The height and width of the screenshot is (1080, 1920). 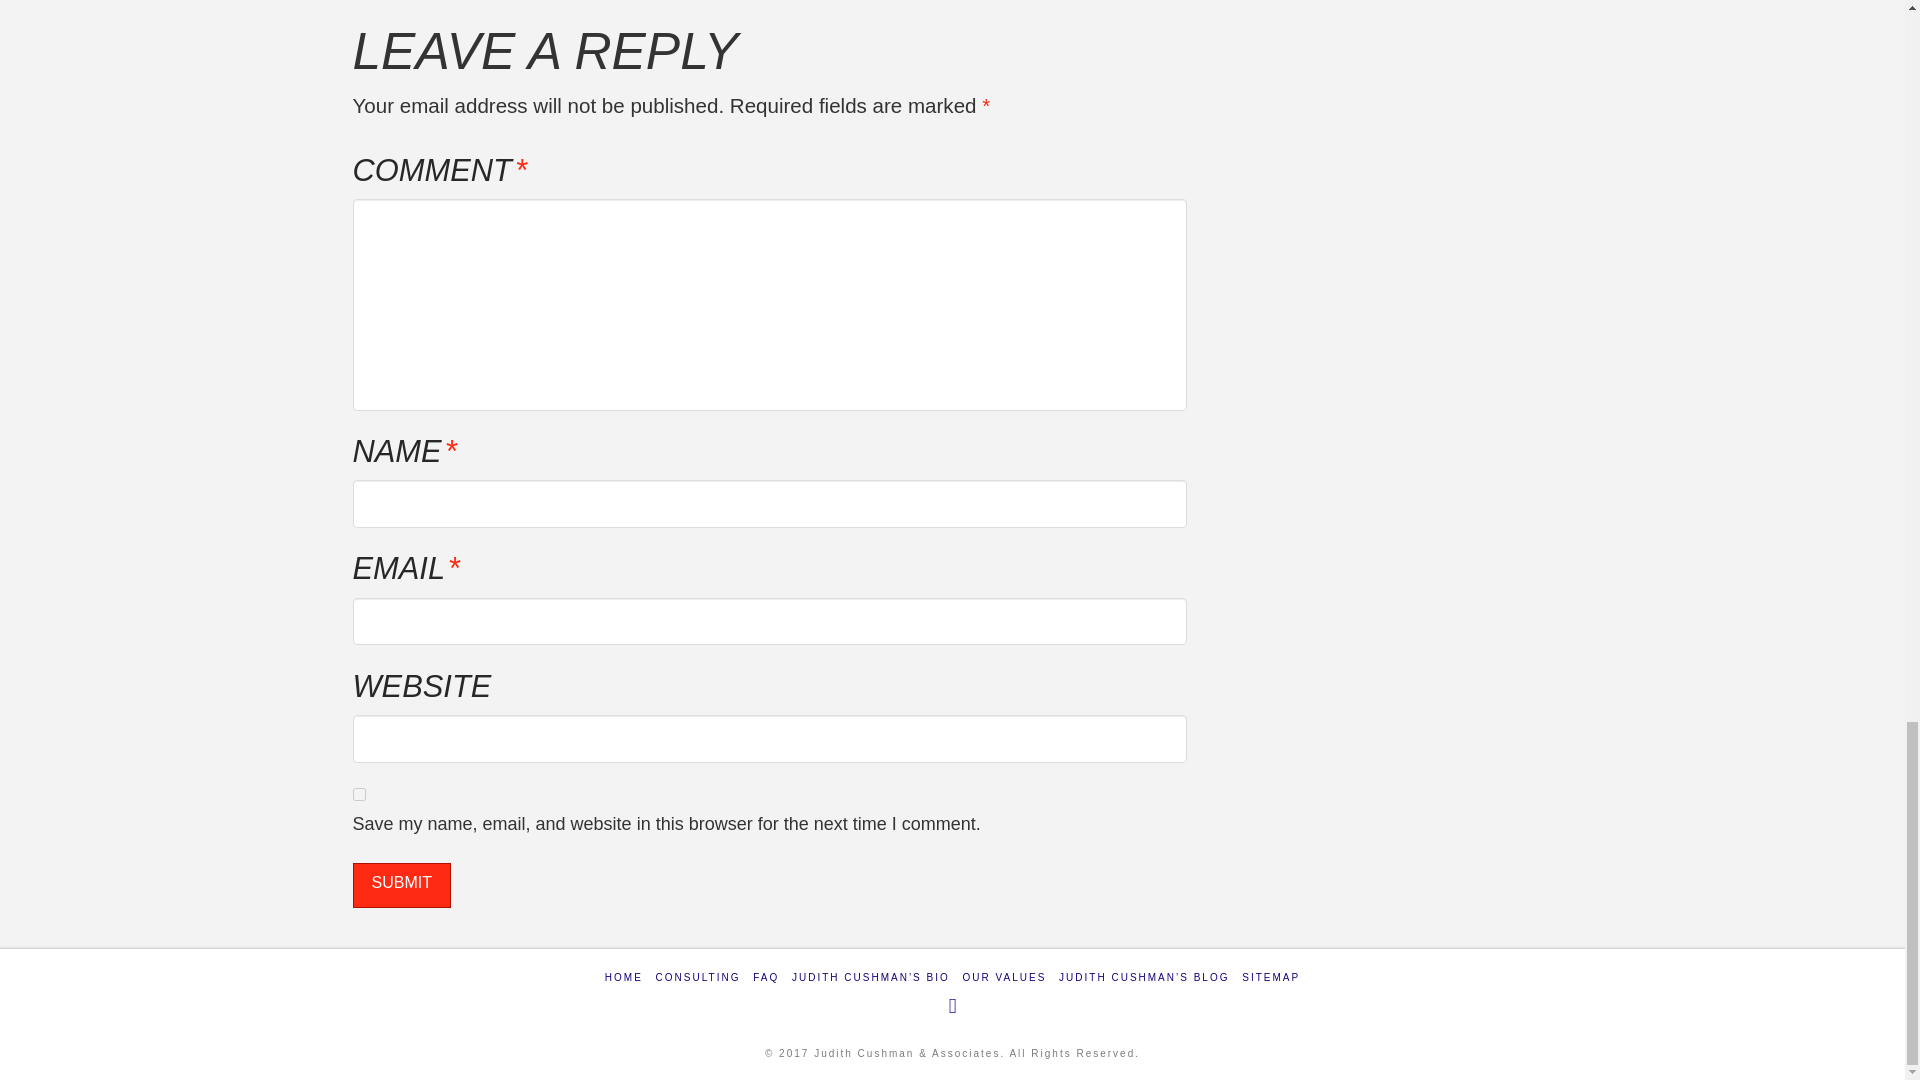 What do you see at coordinates (400, 885) in the screenshot?
I see `Submit` at bounding box center [400, 885].